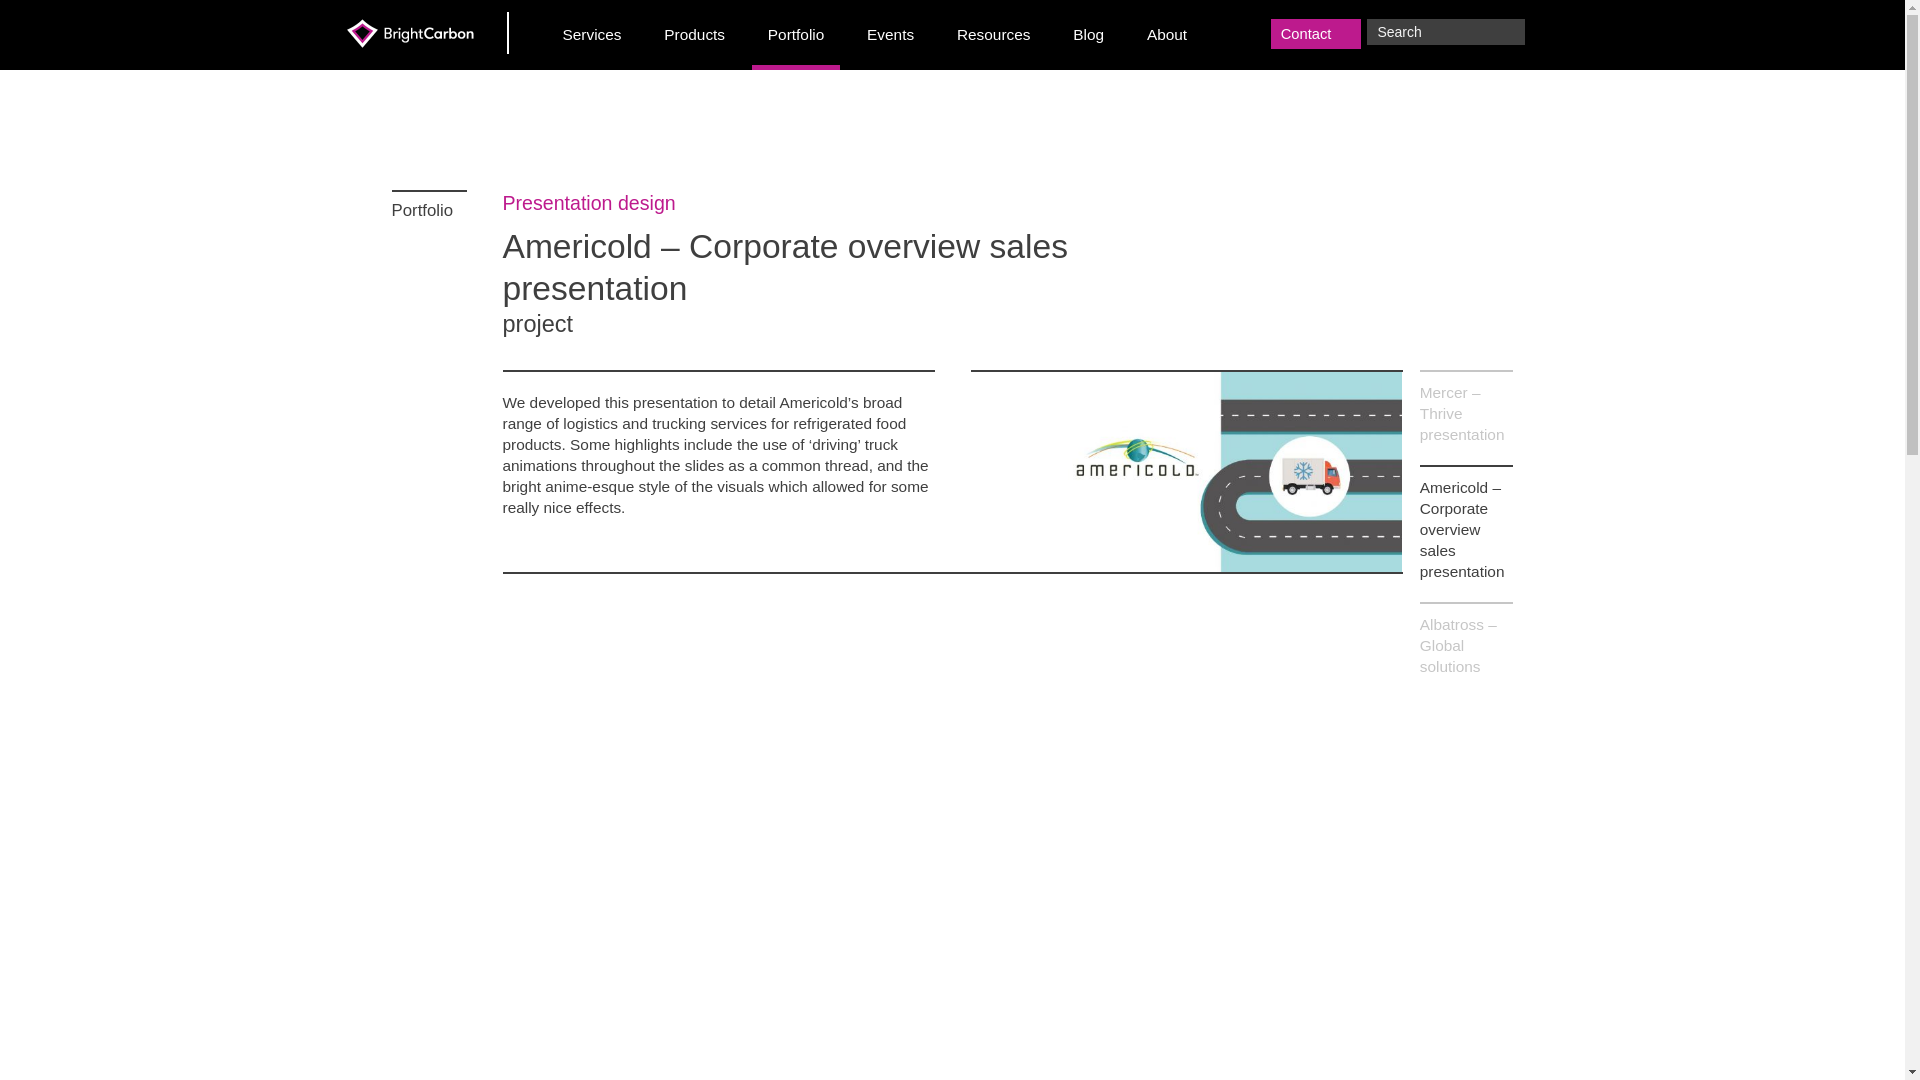  I want to click on Contact, so click(1316, 34).